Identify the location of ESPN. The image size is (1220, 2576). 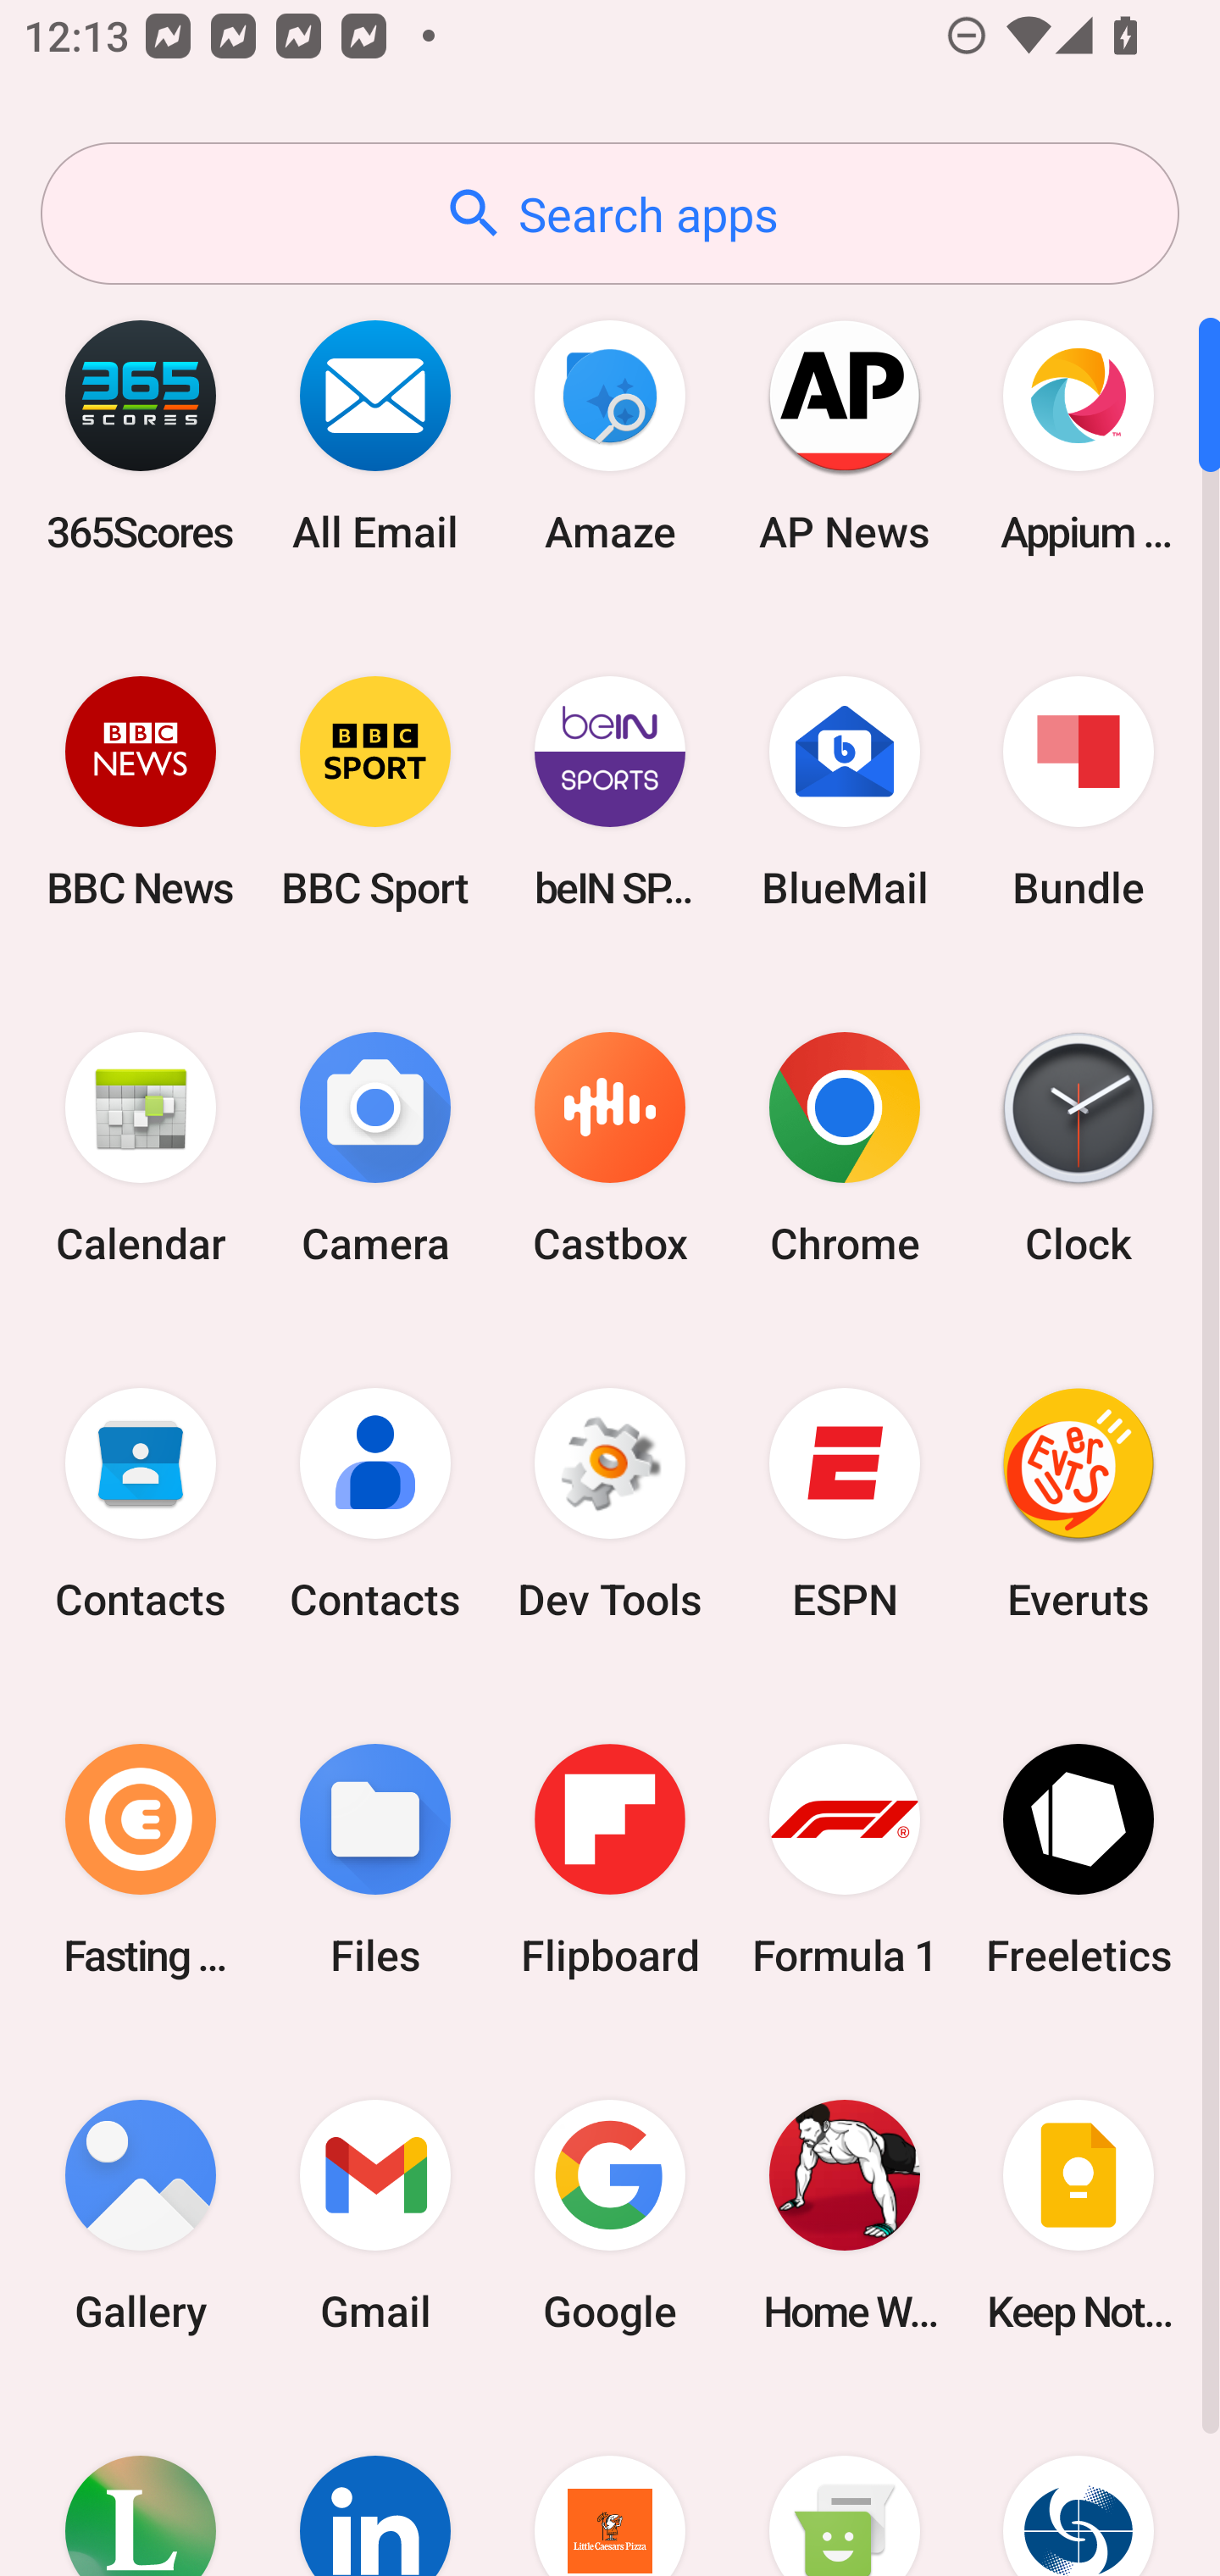
(844, 1504).